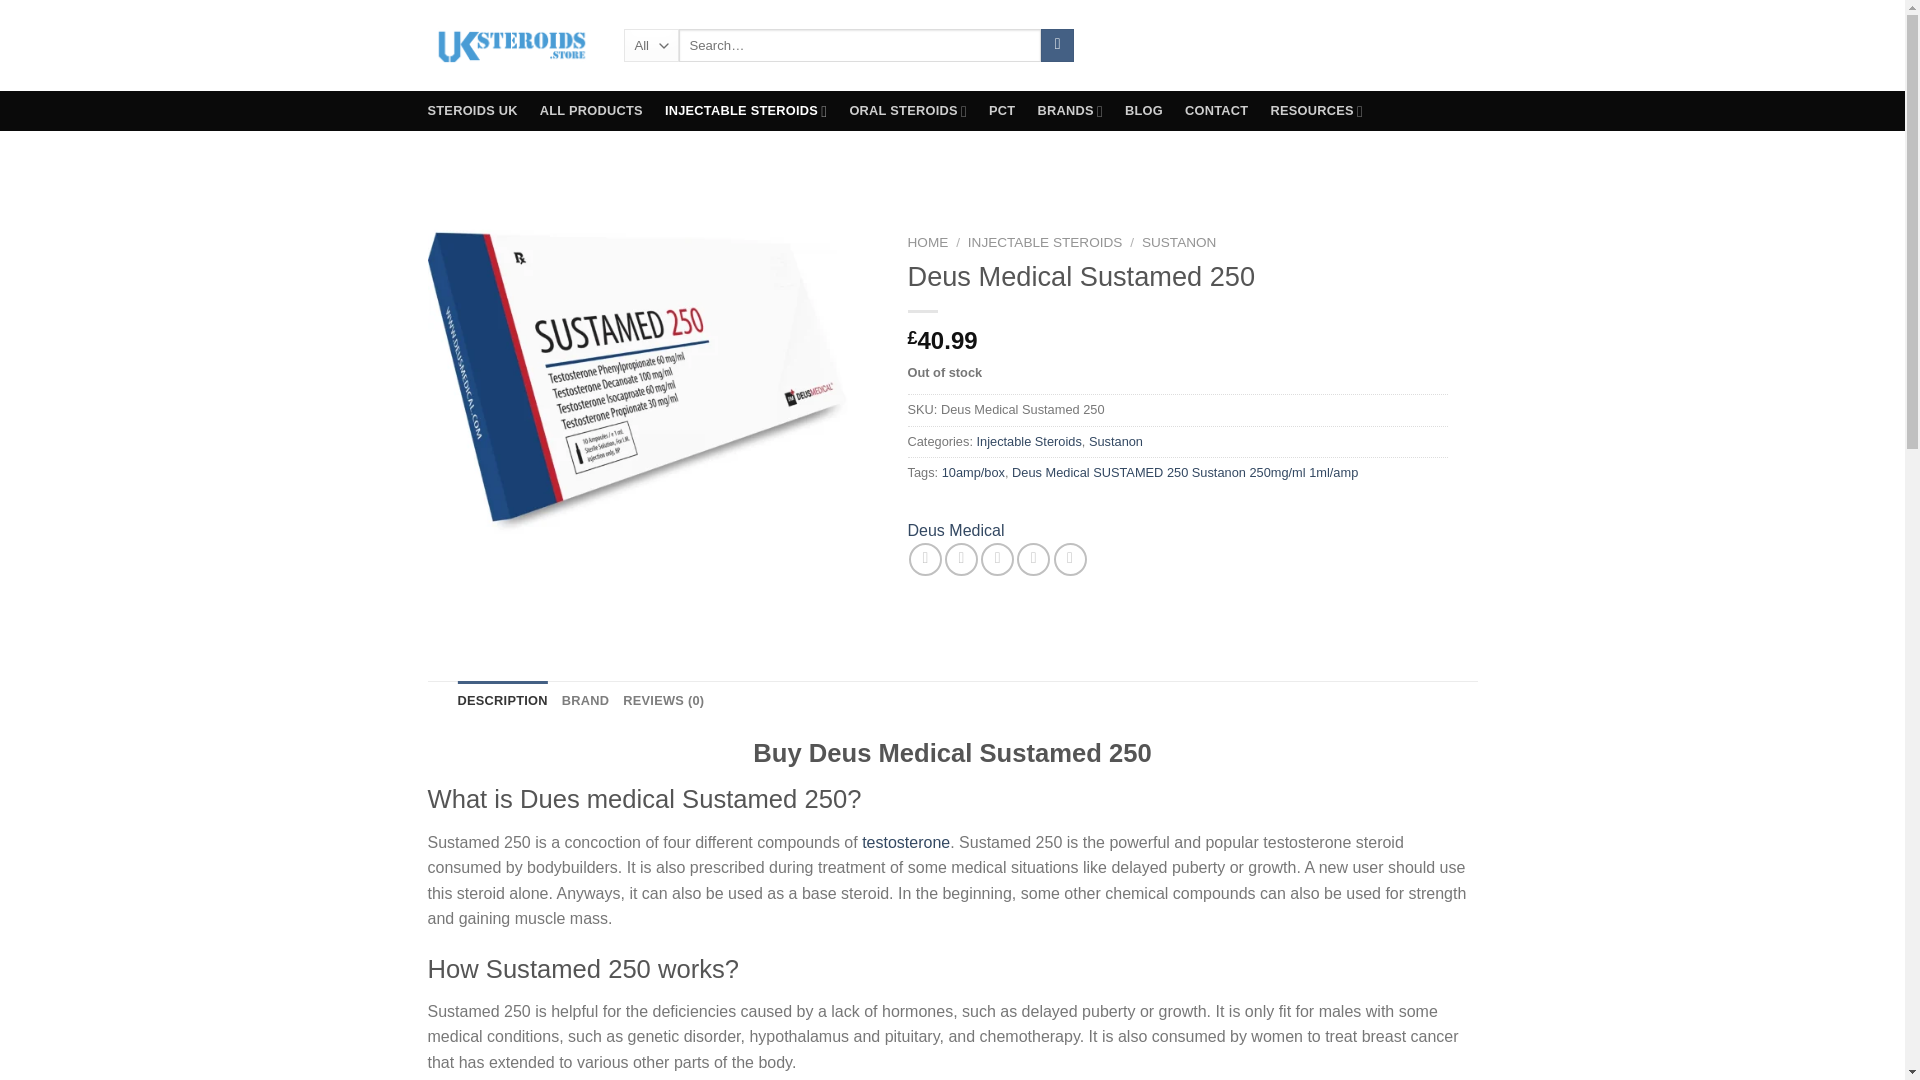  What do you see at coordinates (591, 110) in the screenshot?
I see `ALL PRODUCTS` at bounding box center [591, 110].